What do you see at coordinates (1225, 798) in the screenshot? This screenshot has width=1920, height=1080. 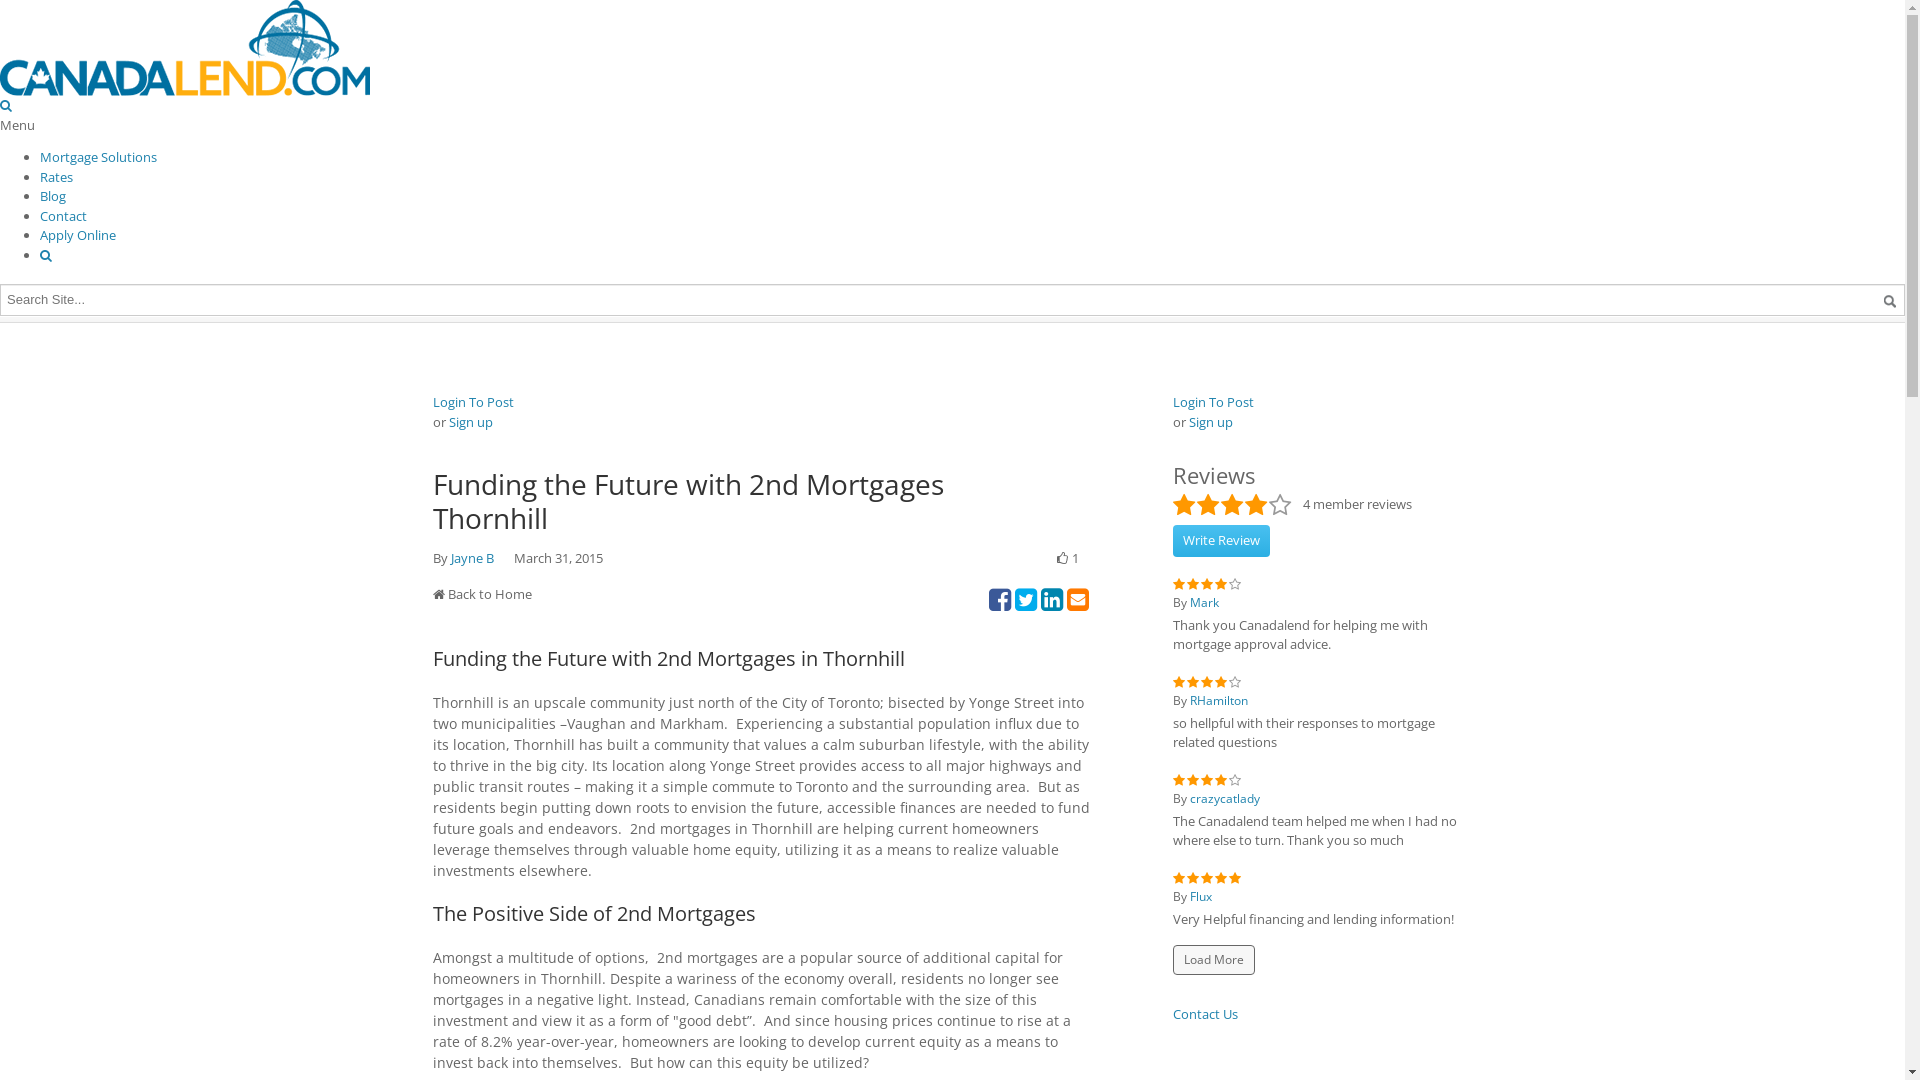 I see `crazycatlady` at bounding box center [1225, 798].